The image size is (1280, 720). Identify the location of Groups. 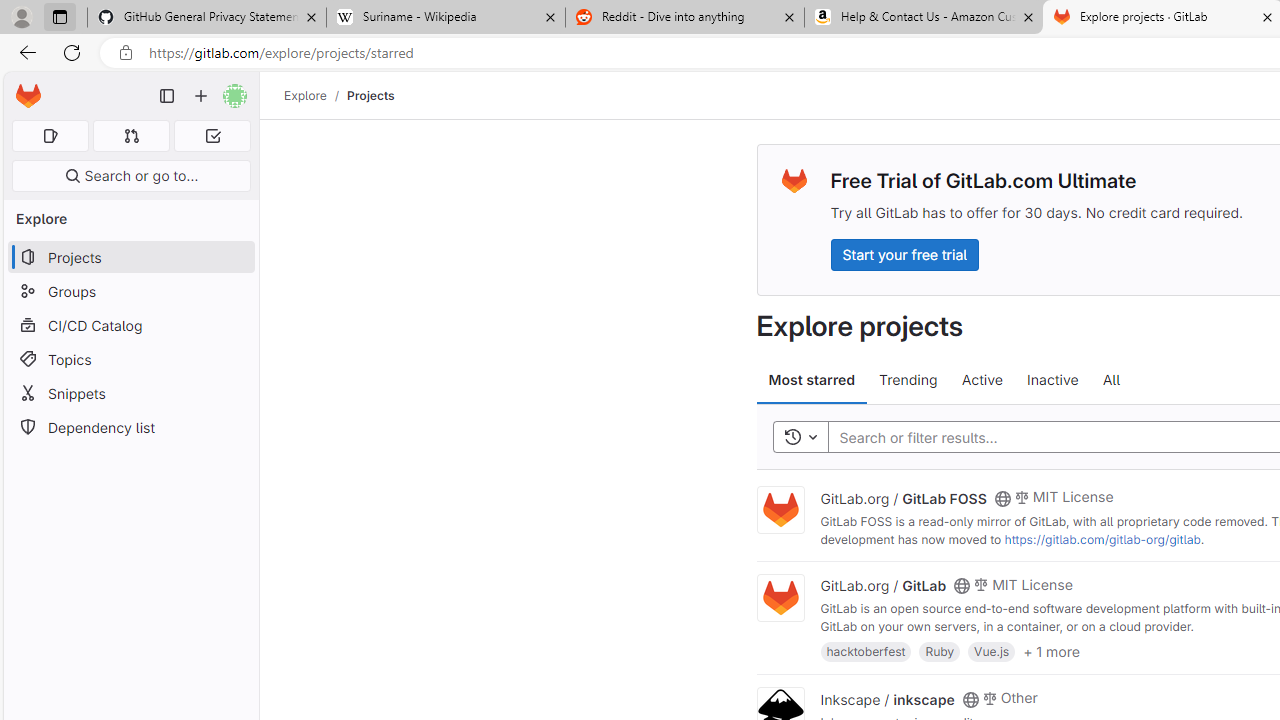
(130, 292).